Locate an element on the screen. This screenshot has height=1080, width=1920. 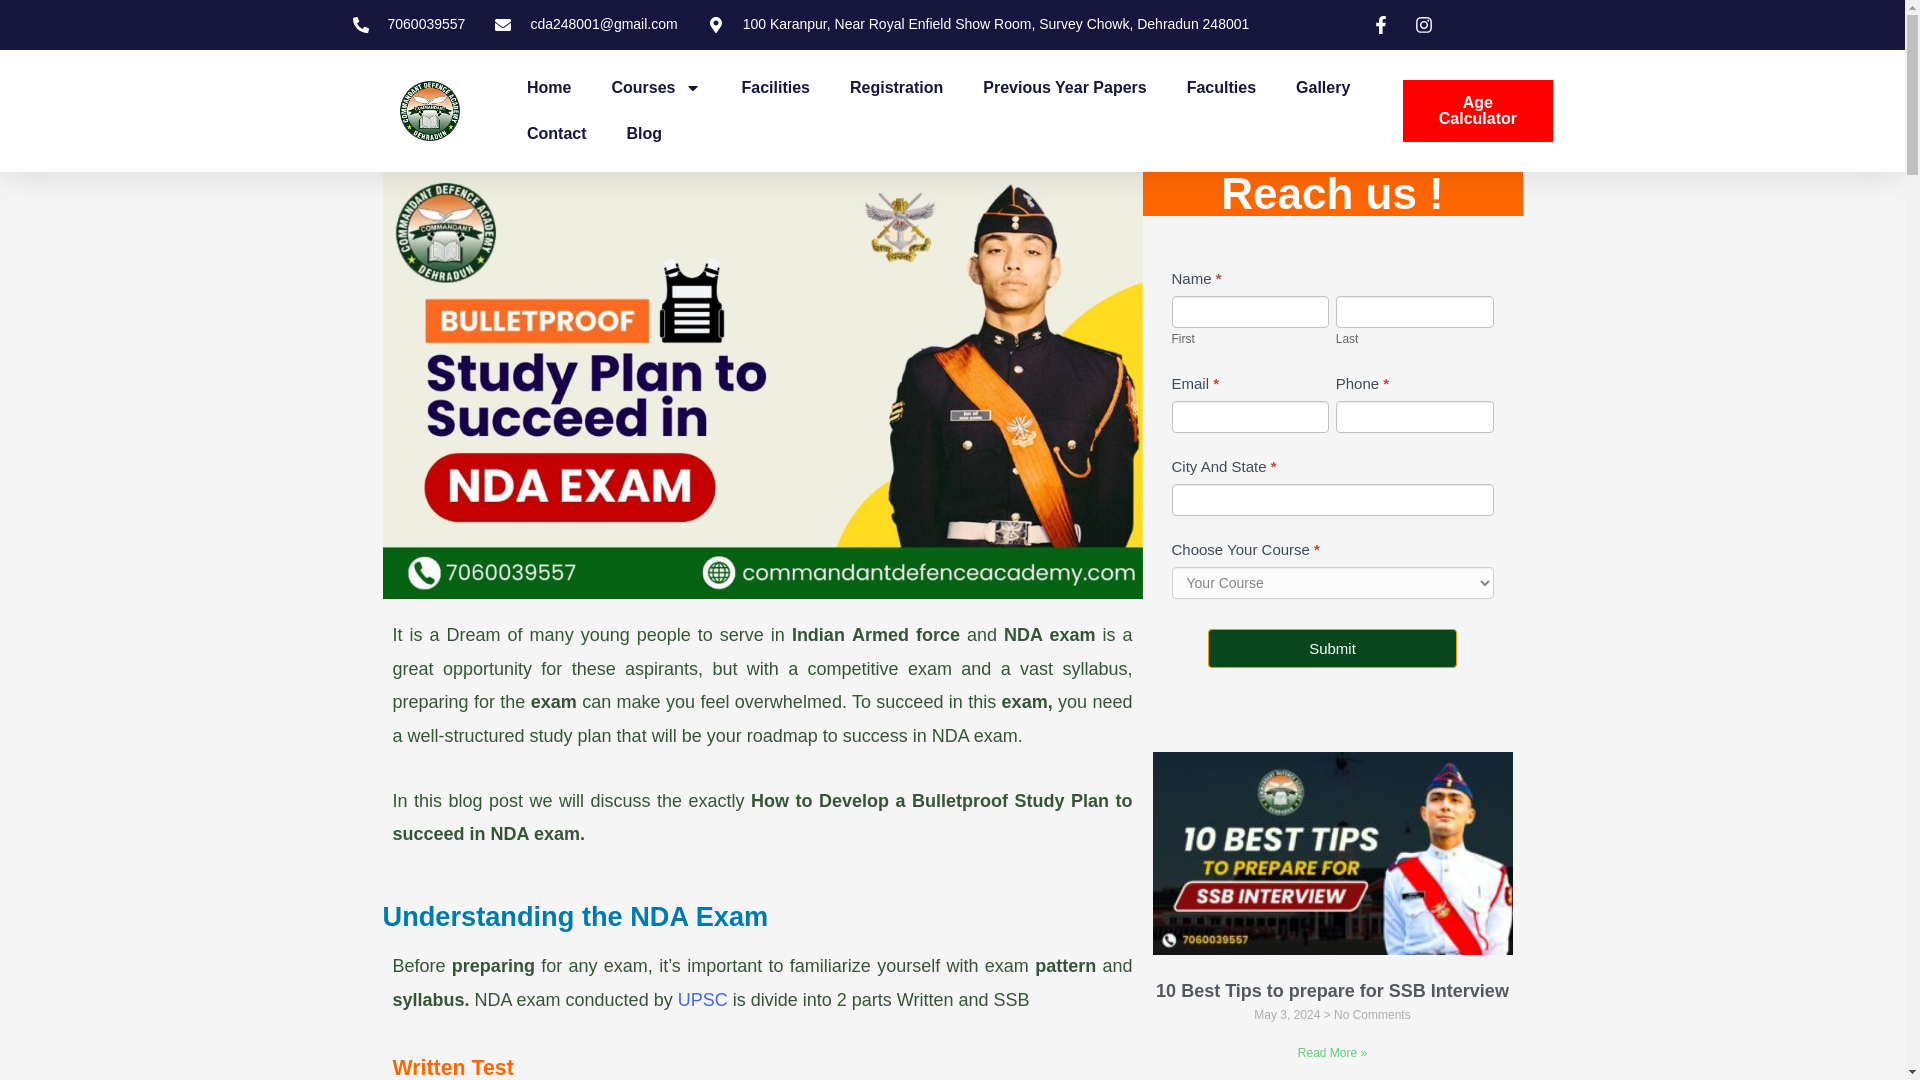
Courses is located at coordinates (656, 88).